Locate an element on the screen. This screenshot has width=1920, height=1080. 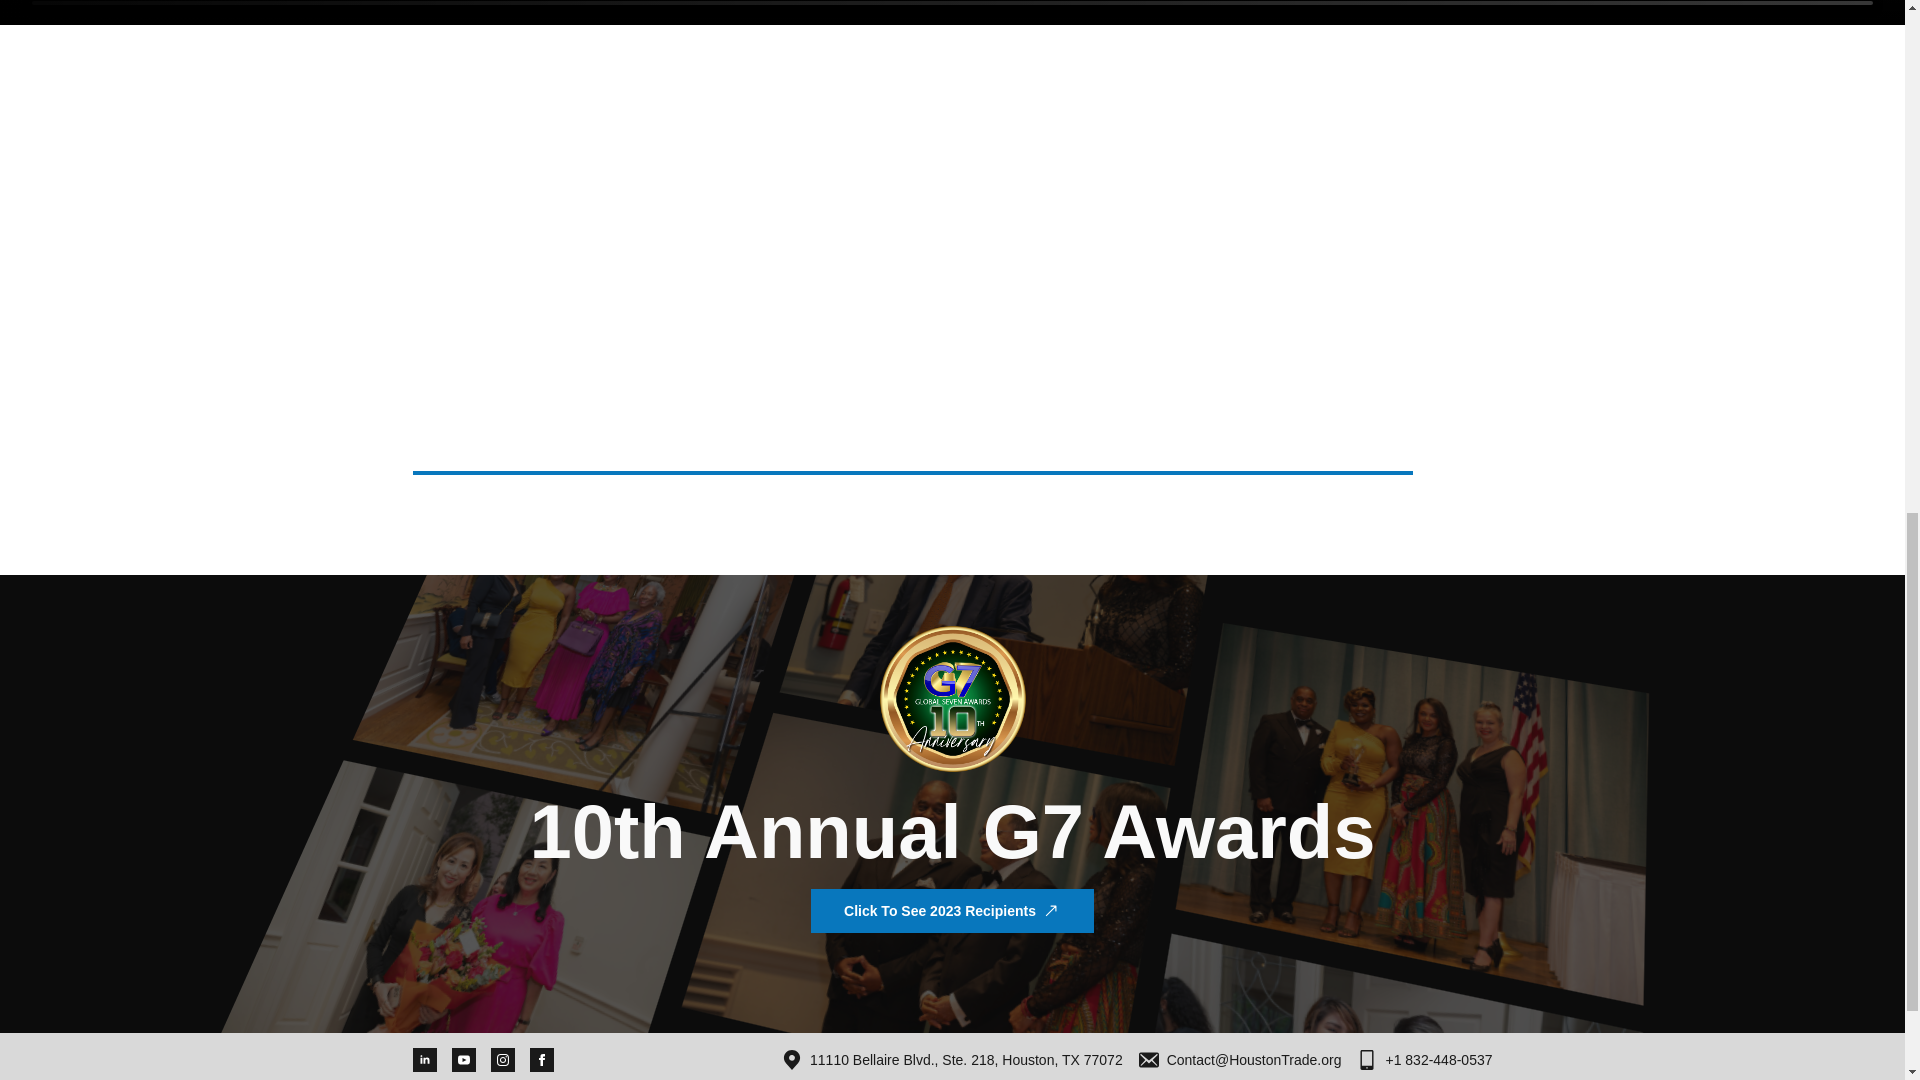
Click To See 2023 Recipients is located at coordinates (952, 910).